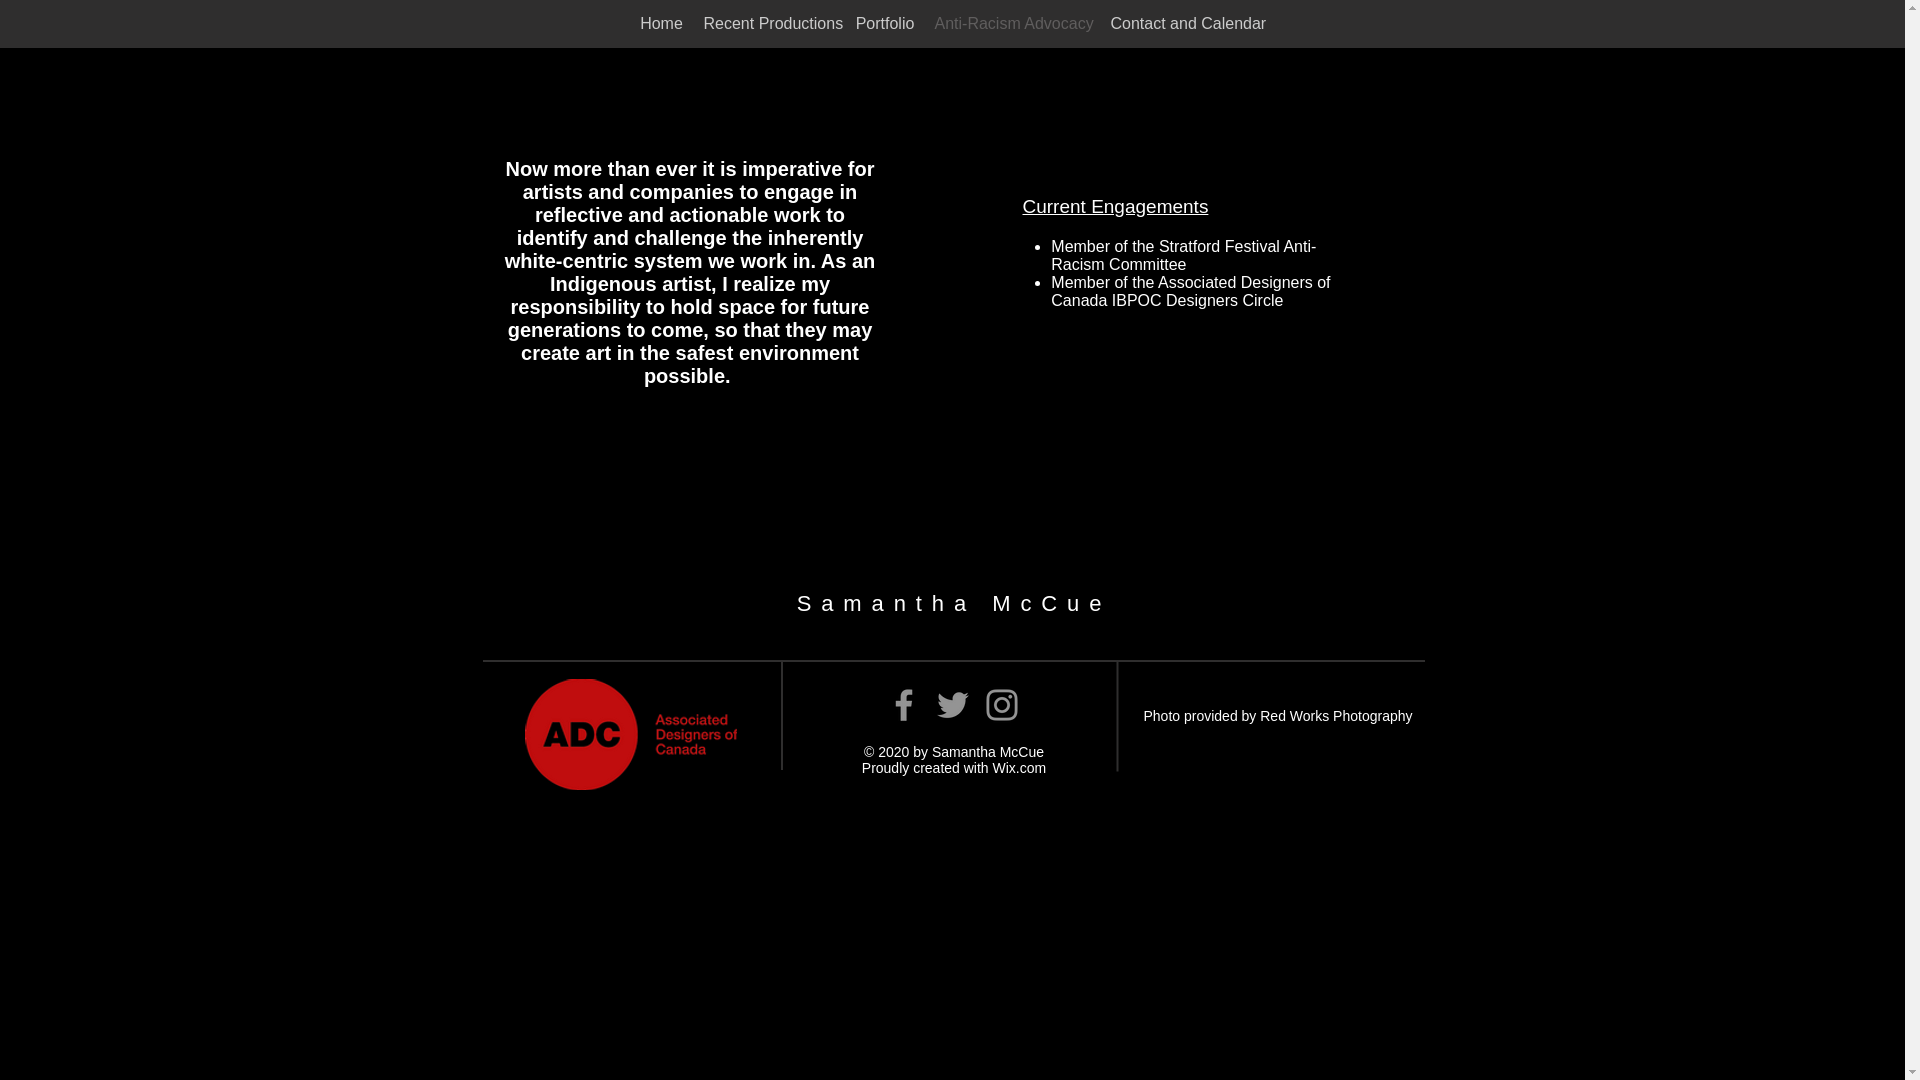 The image size is (1920, 1080). What do you see at coordinates (1012, 24) in the screenshot?
I see `Anti-Racism Advocacy` at bounding box center [1012, 24].